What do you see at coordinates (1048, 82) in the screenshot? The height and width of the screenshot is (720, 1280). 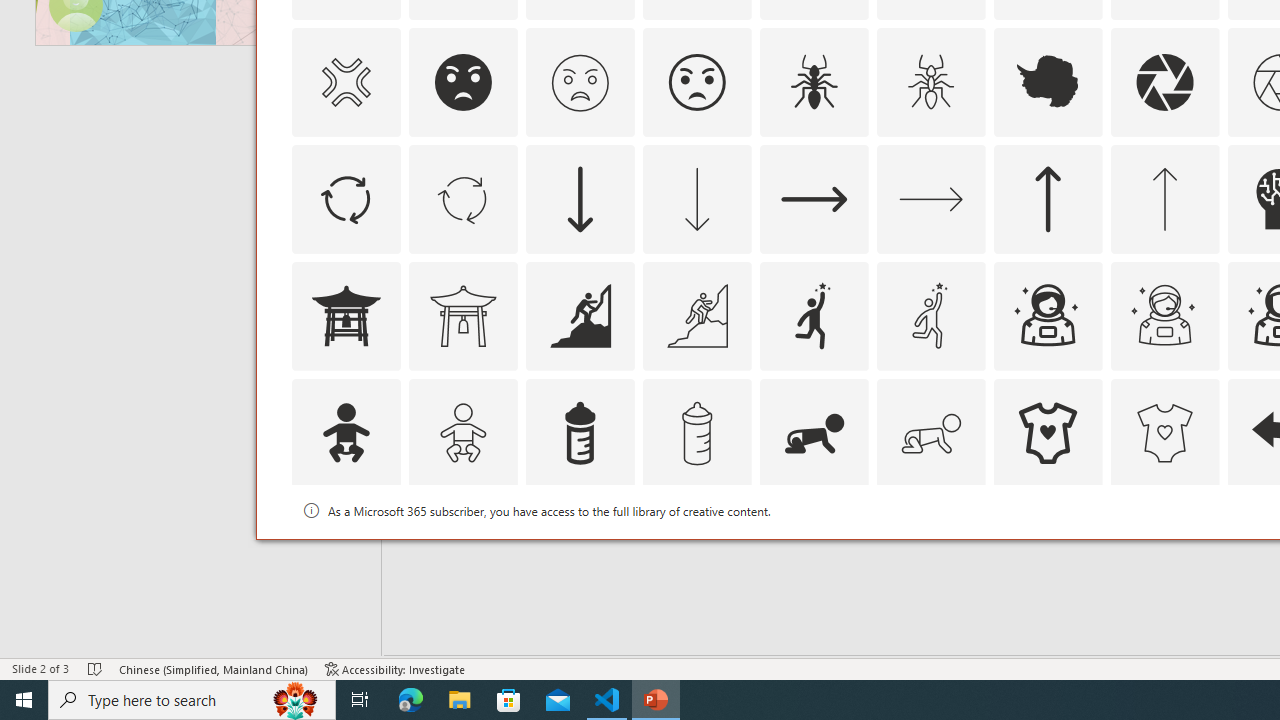 I see `AutomationID: Icons_Antarctica` at bounding box center [1048, 82].